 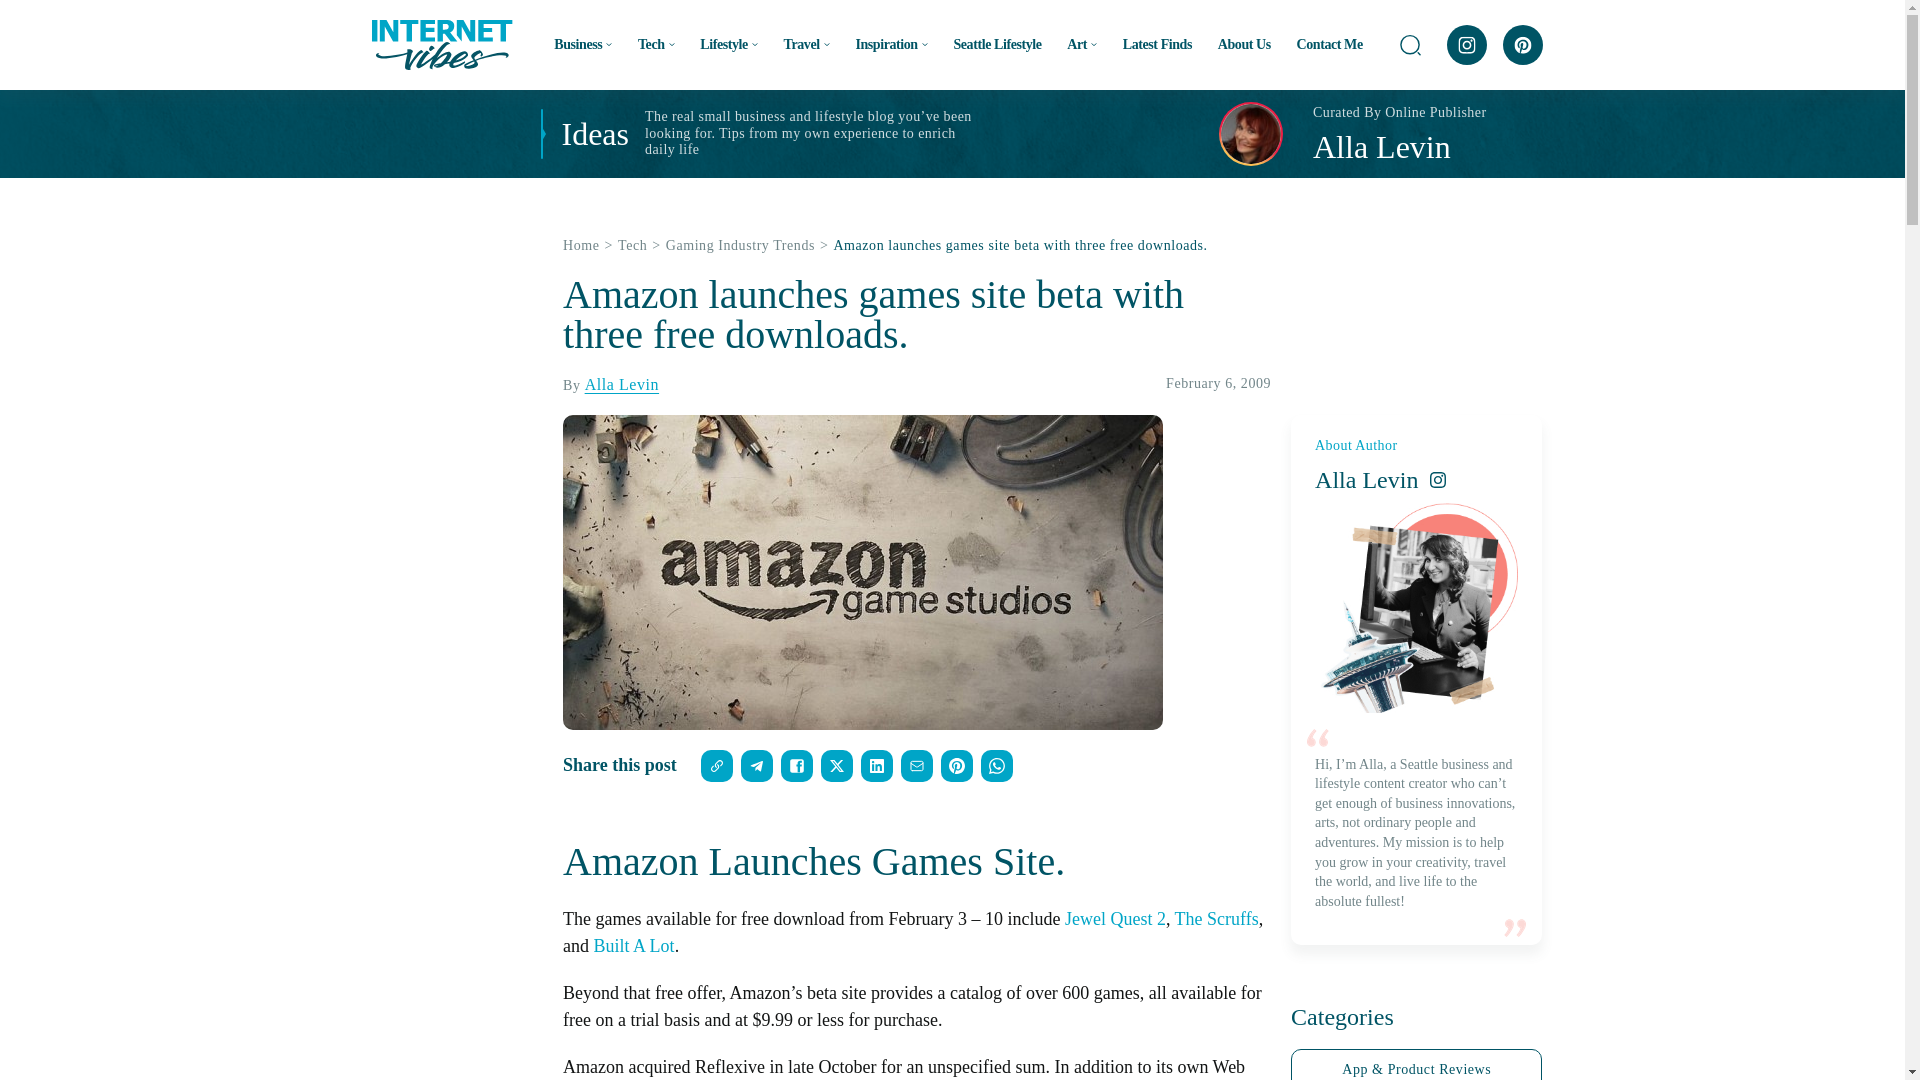 I want to click on Travel, so click(x=806, y=44).